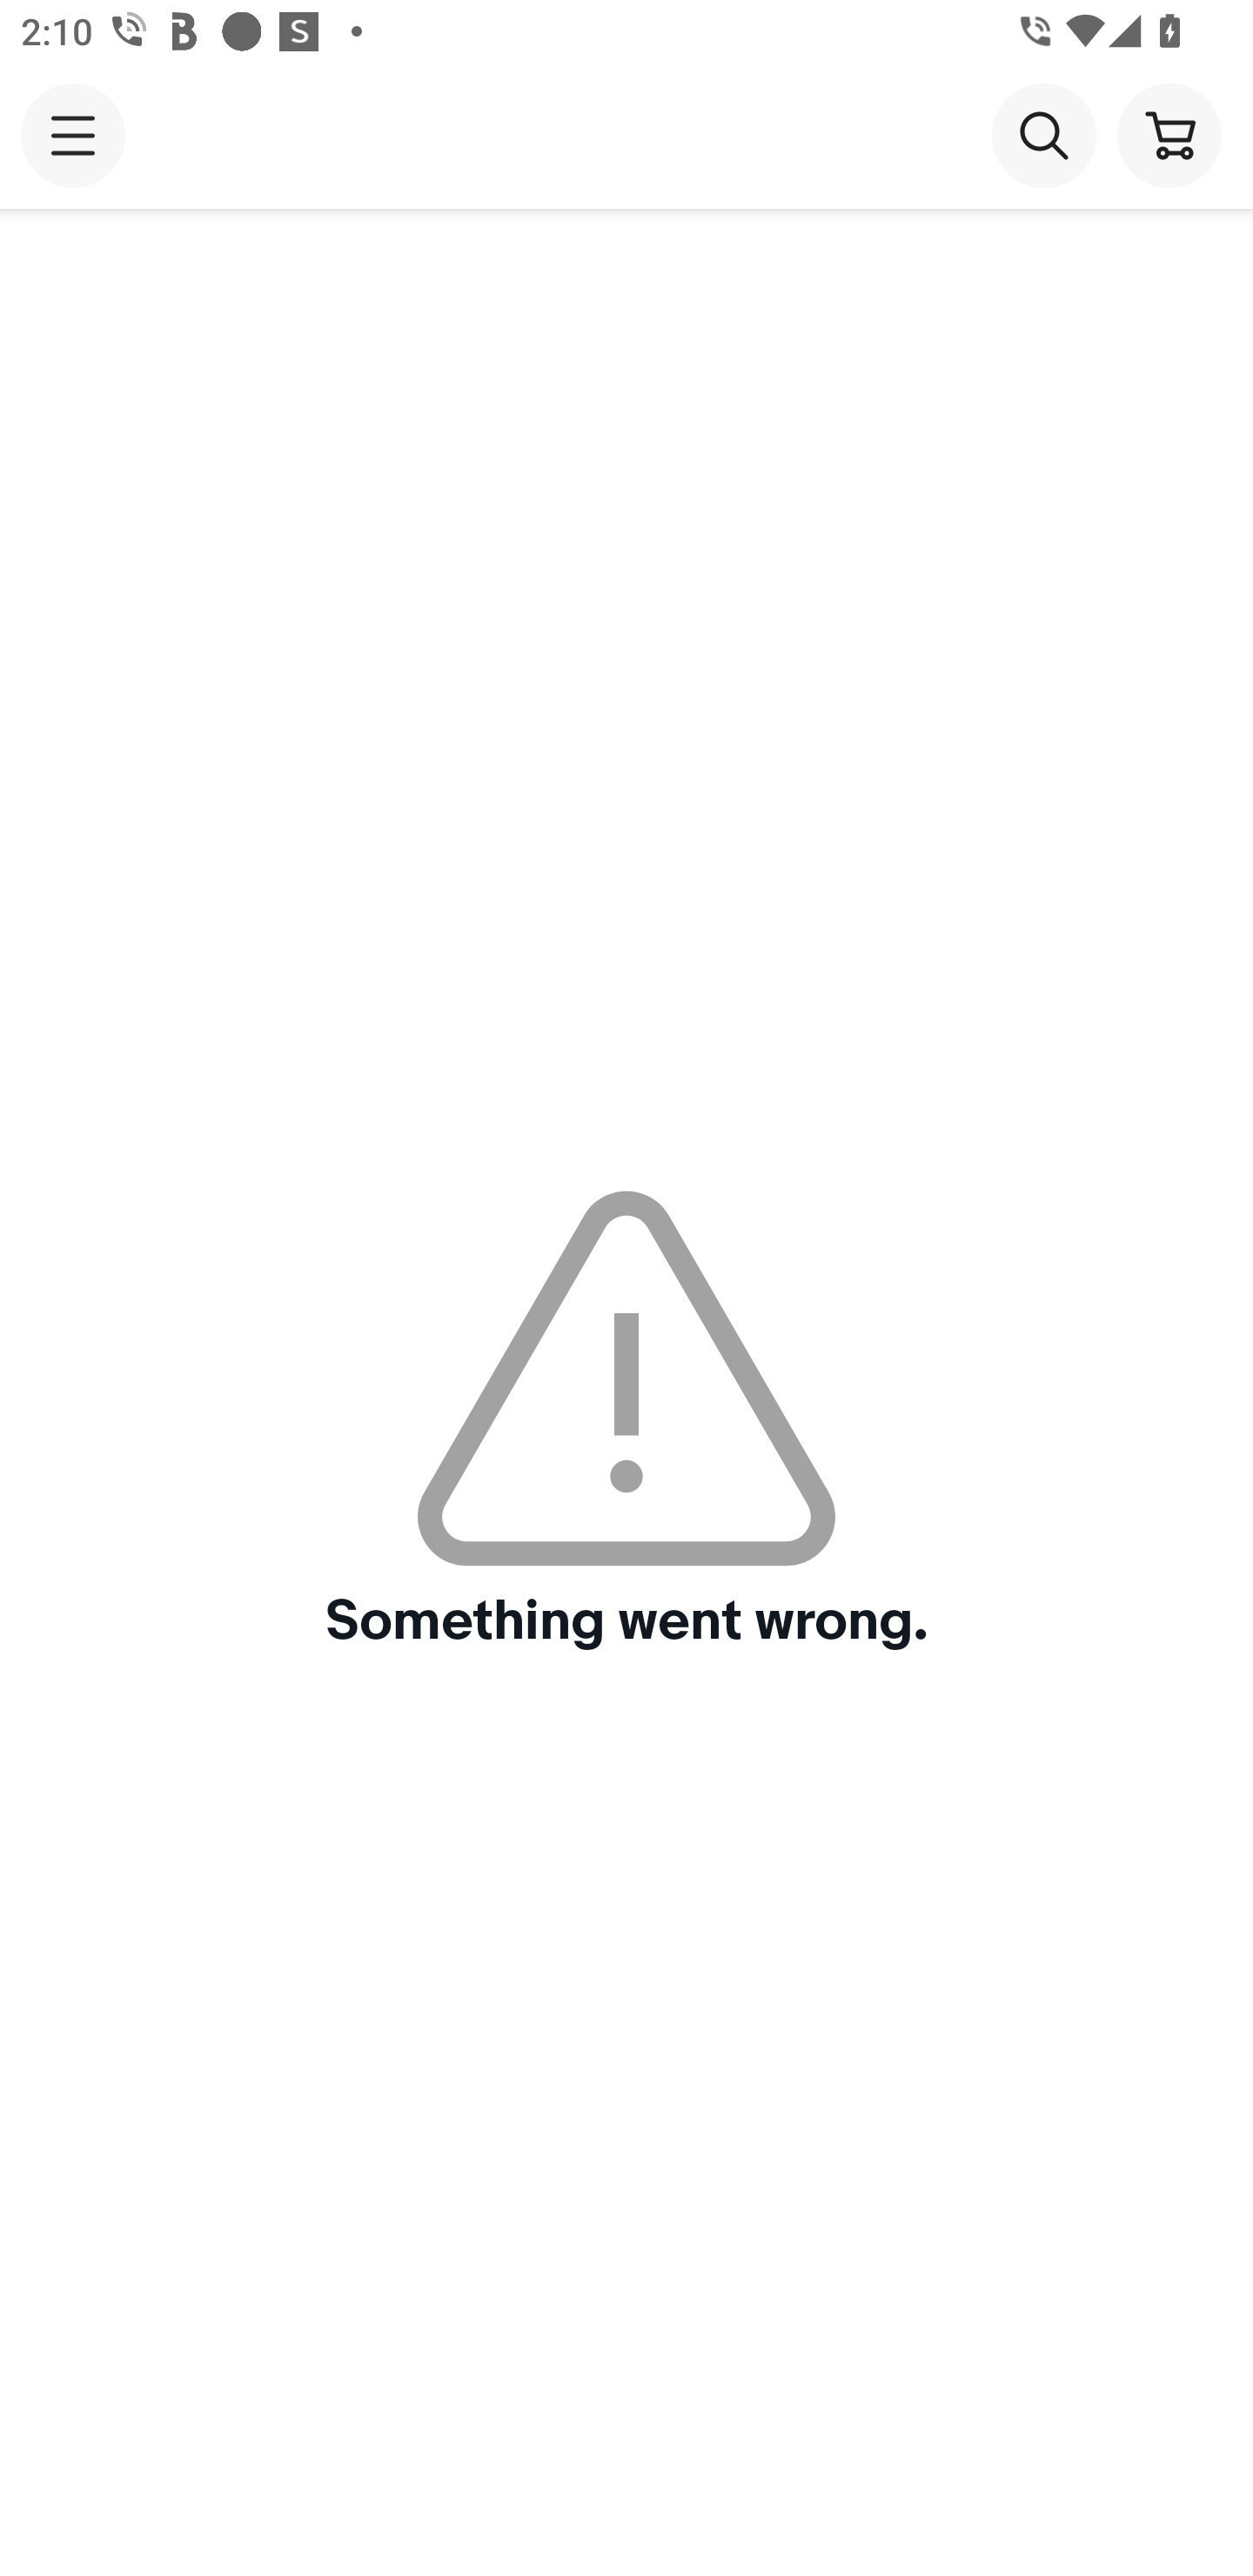  I want to click on Search, so click(1043, 134).